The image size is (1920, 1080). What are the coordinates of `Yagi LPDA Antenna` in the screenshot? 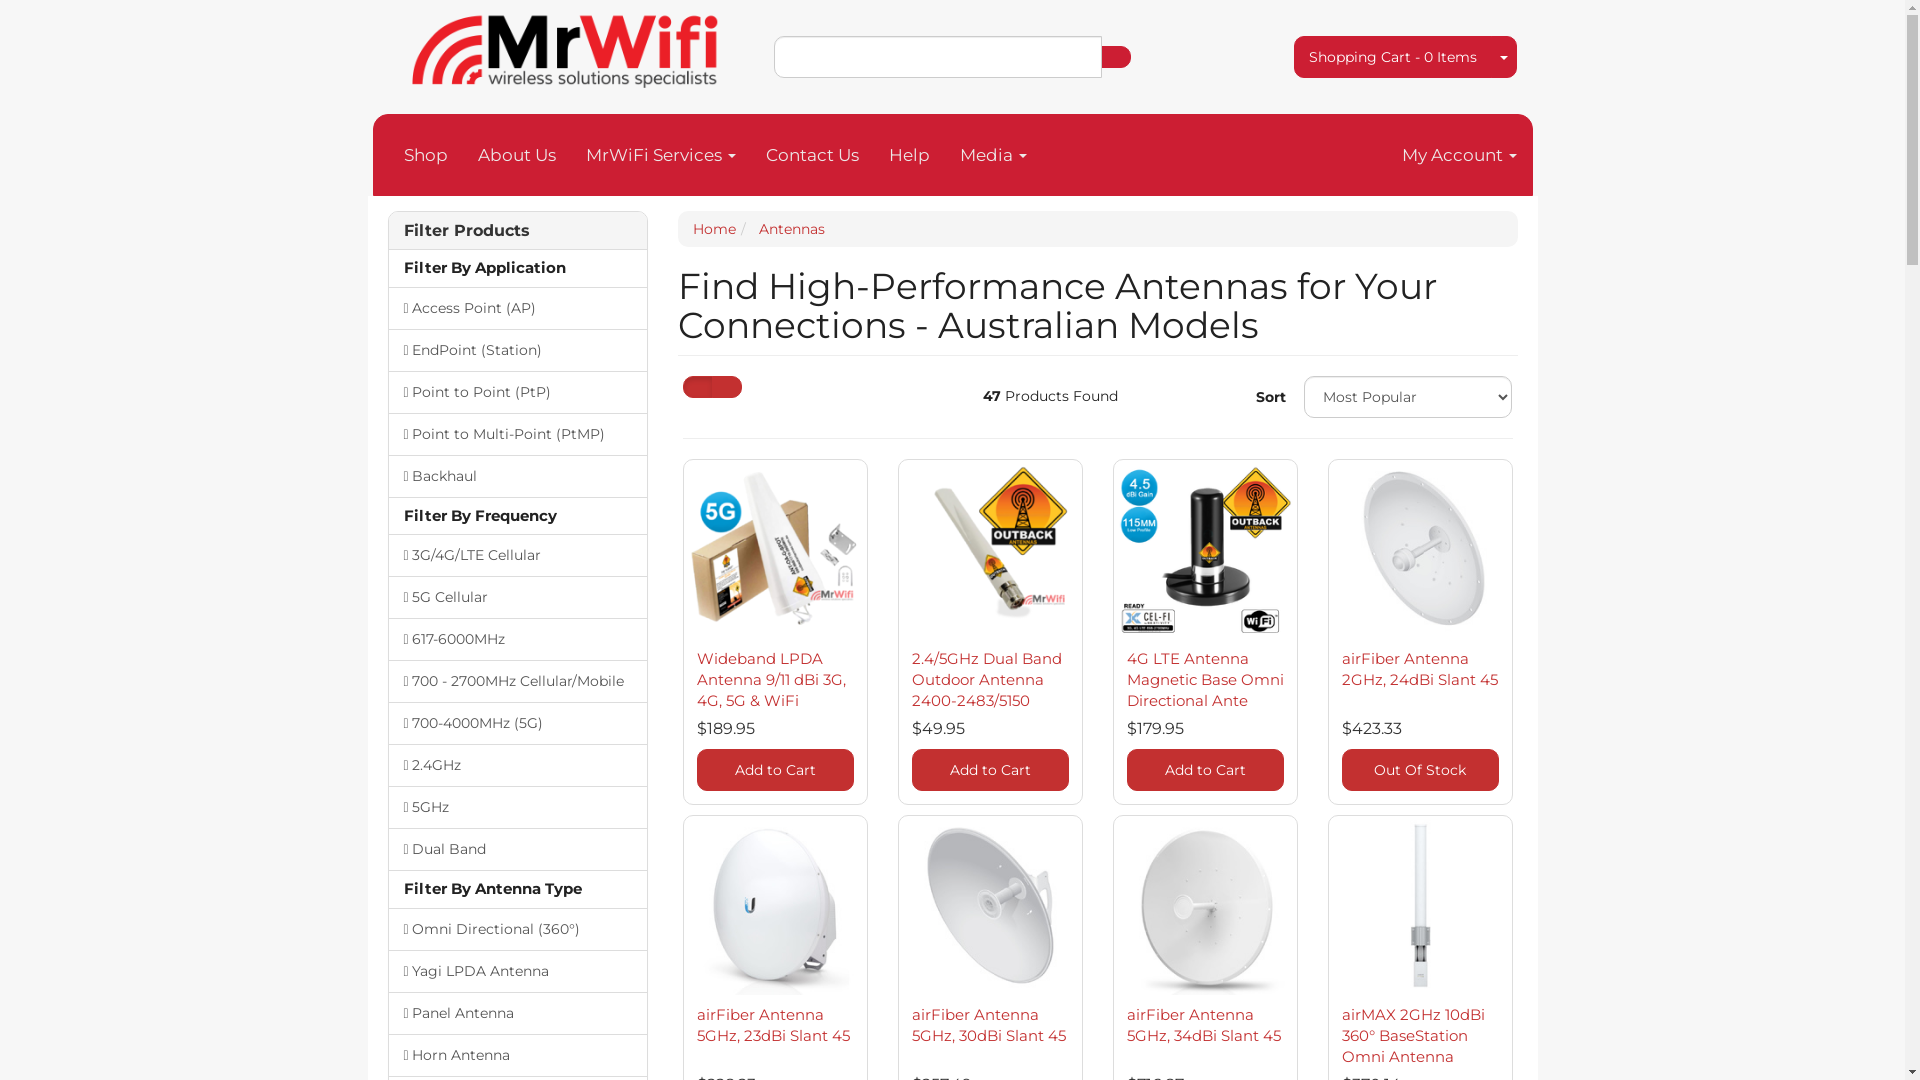 It's located at (517, 971).